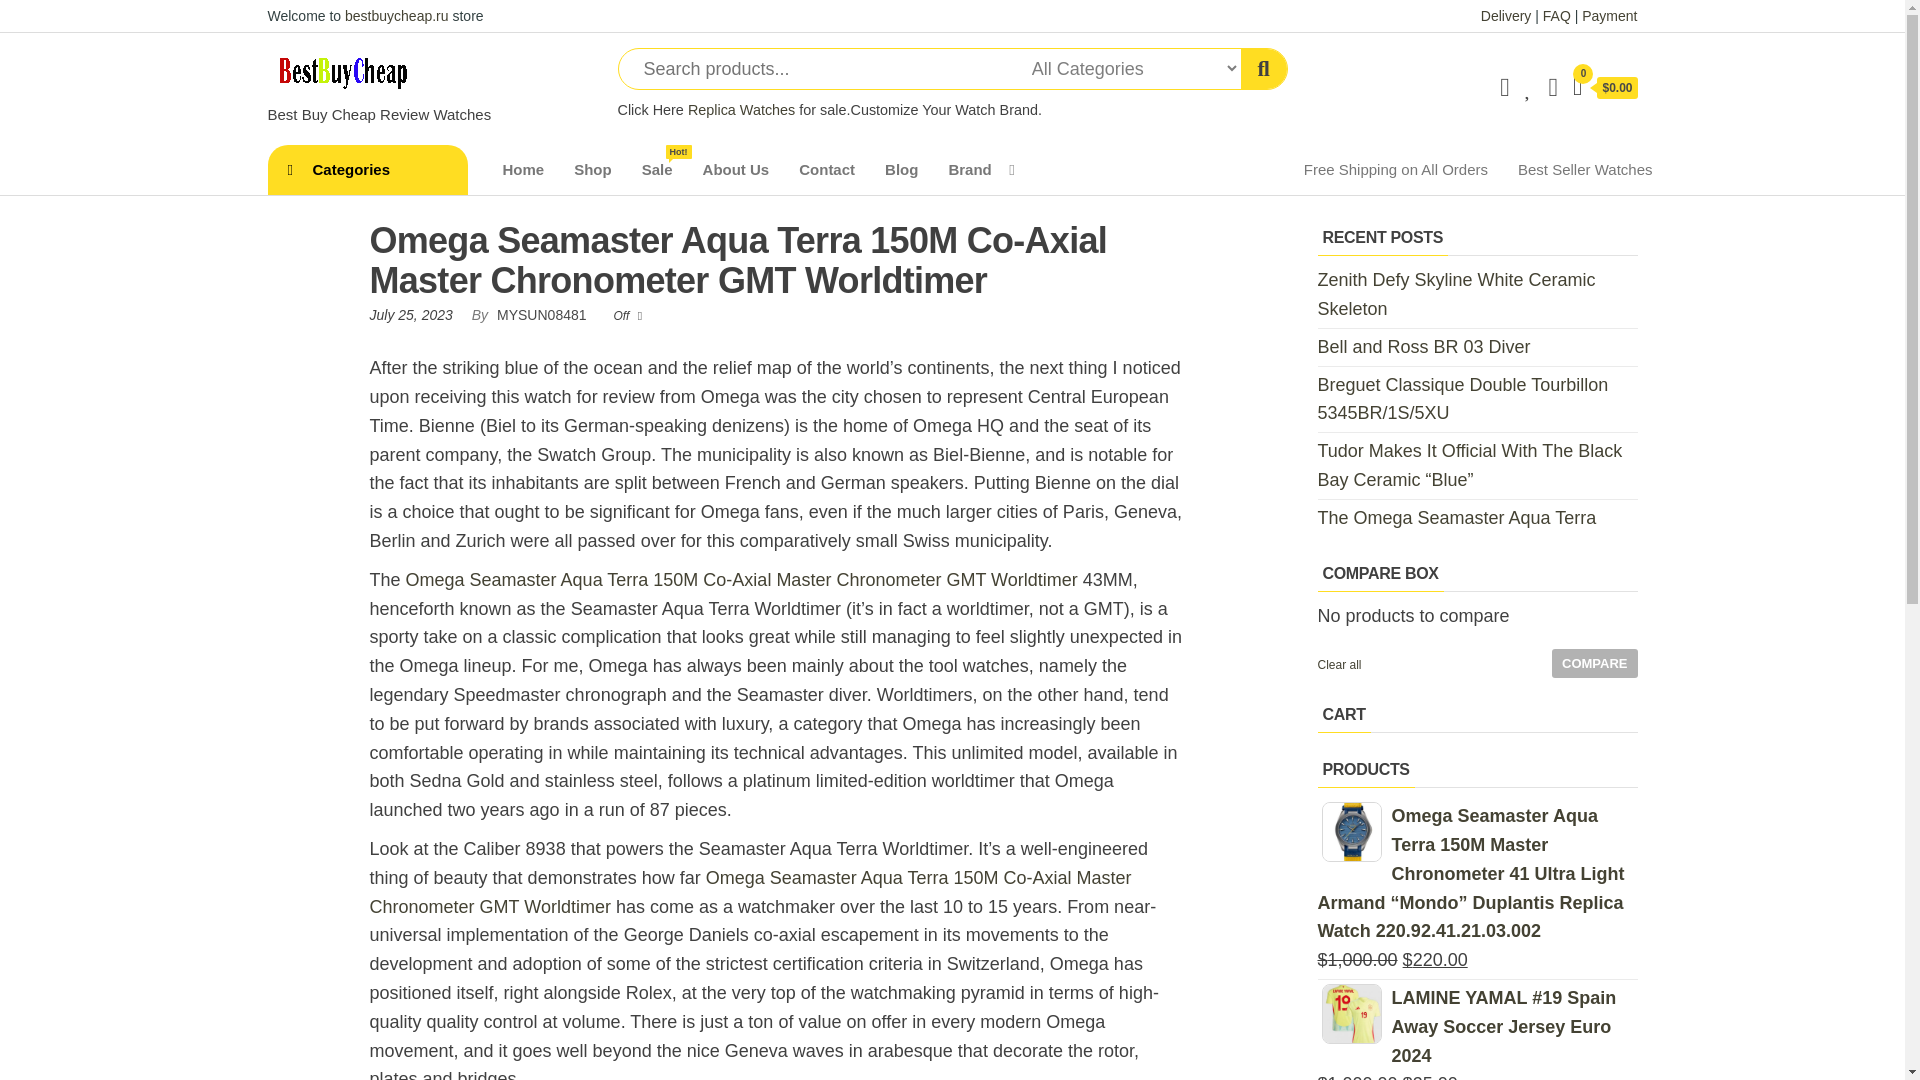 The image size is (1920, 1080). I want to click on Replica Watches, so click(740, 109).